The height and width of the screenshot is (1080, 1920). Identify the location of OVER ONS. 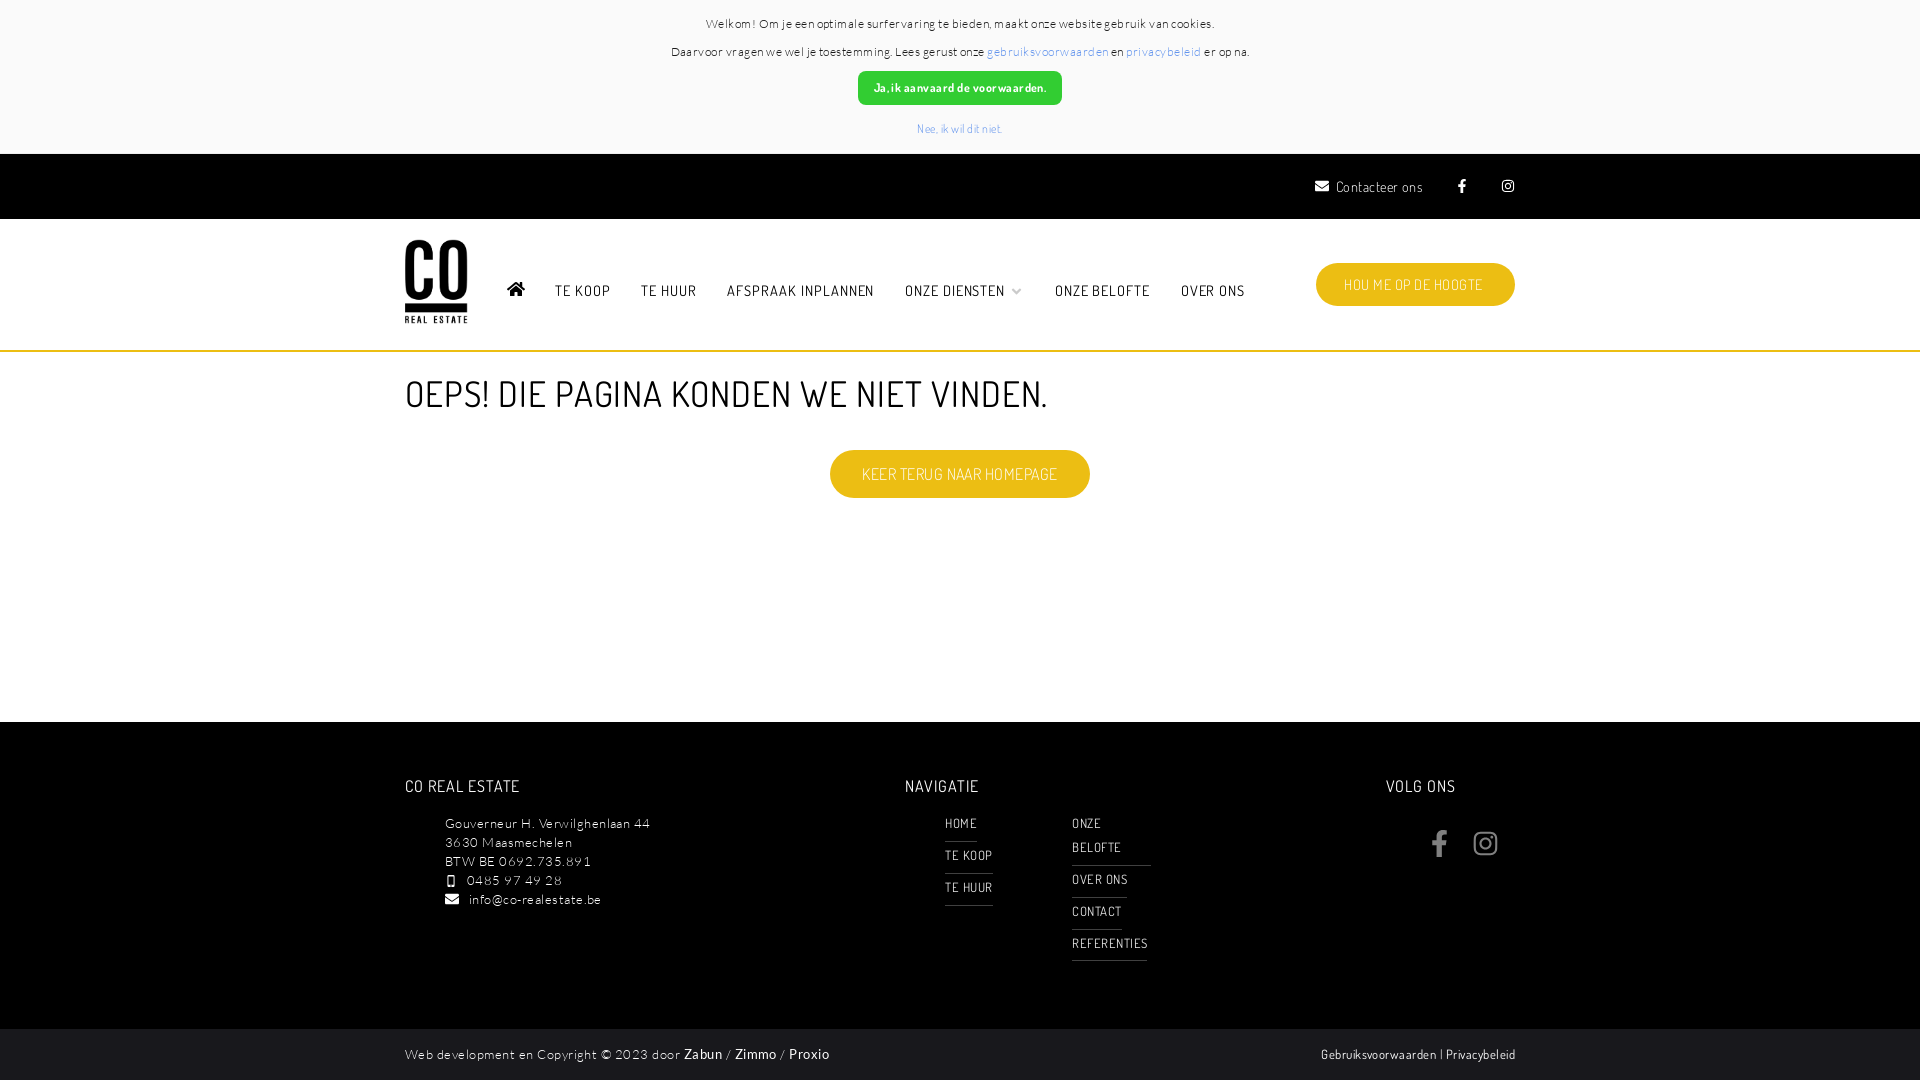
(1100, 879).